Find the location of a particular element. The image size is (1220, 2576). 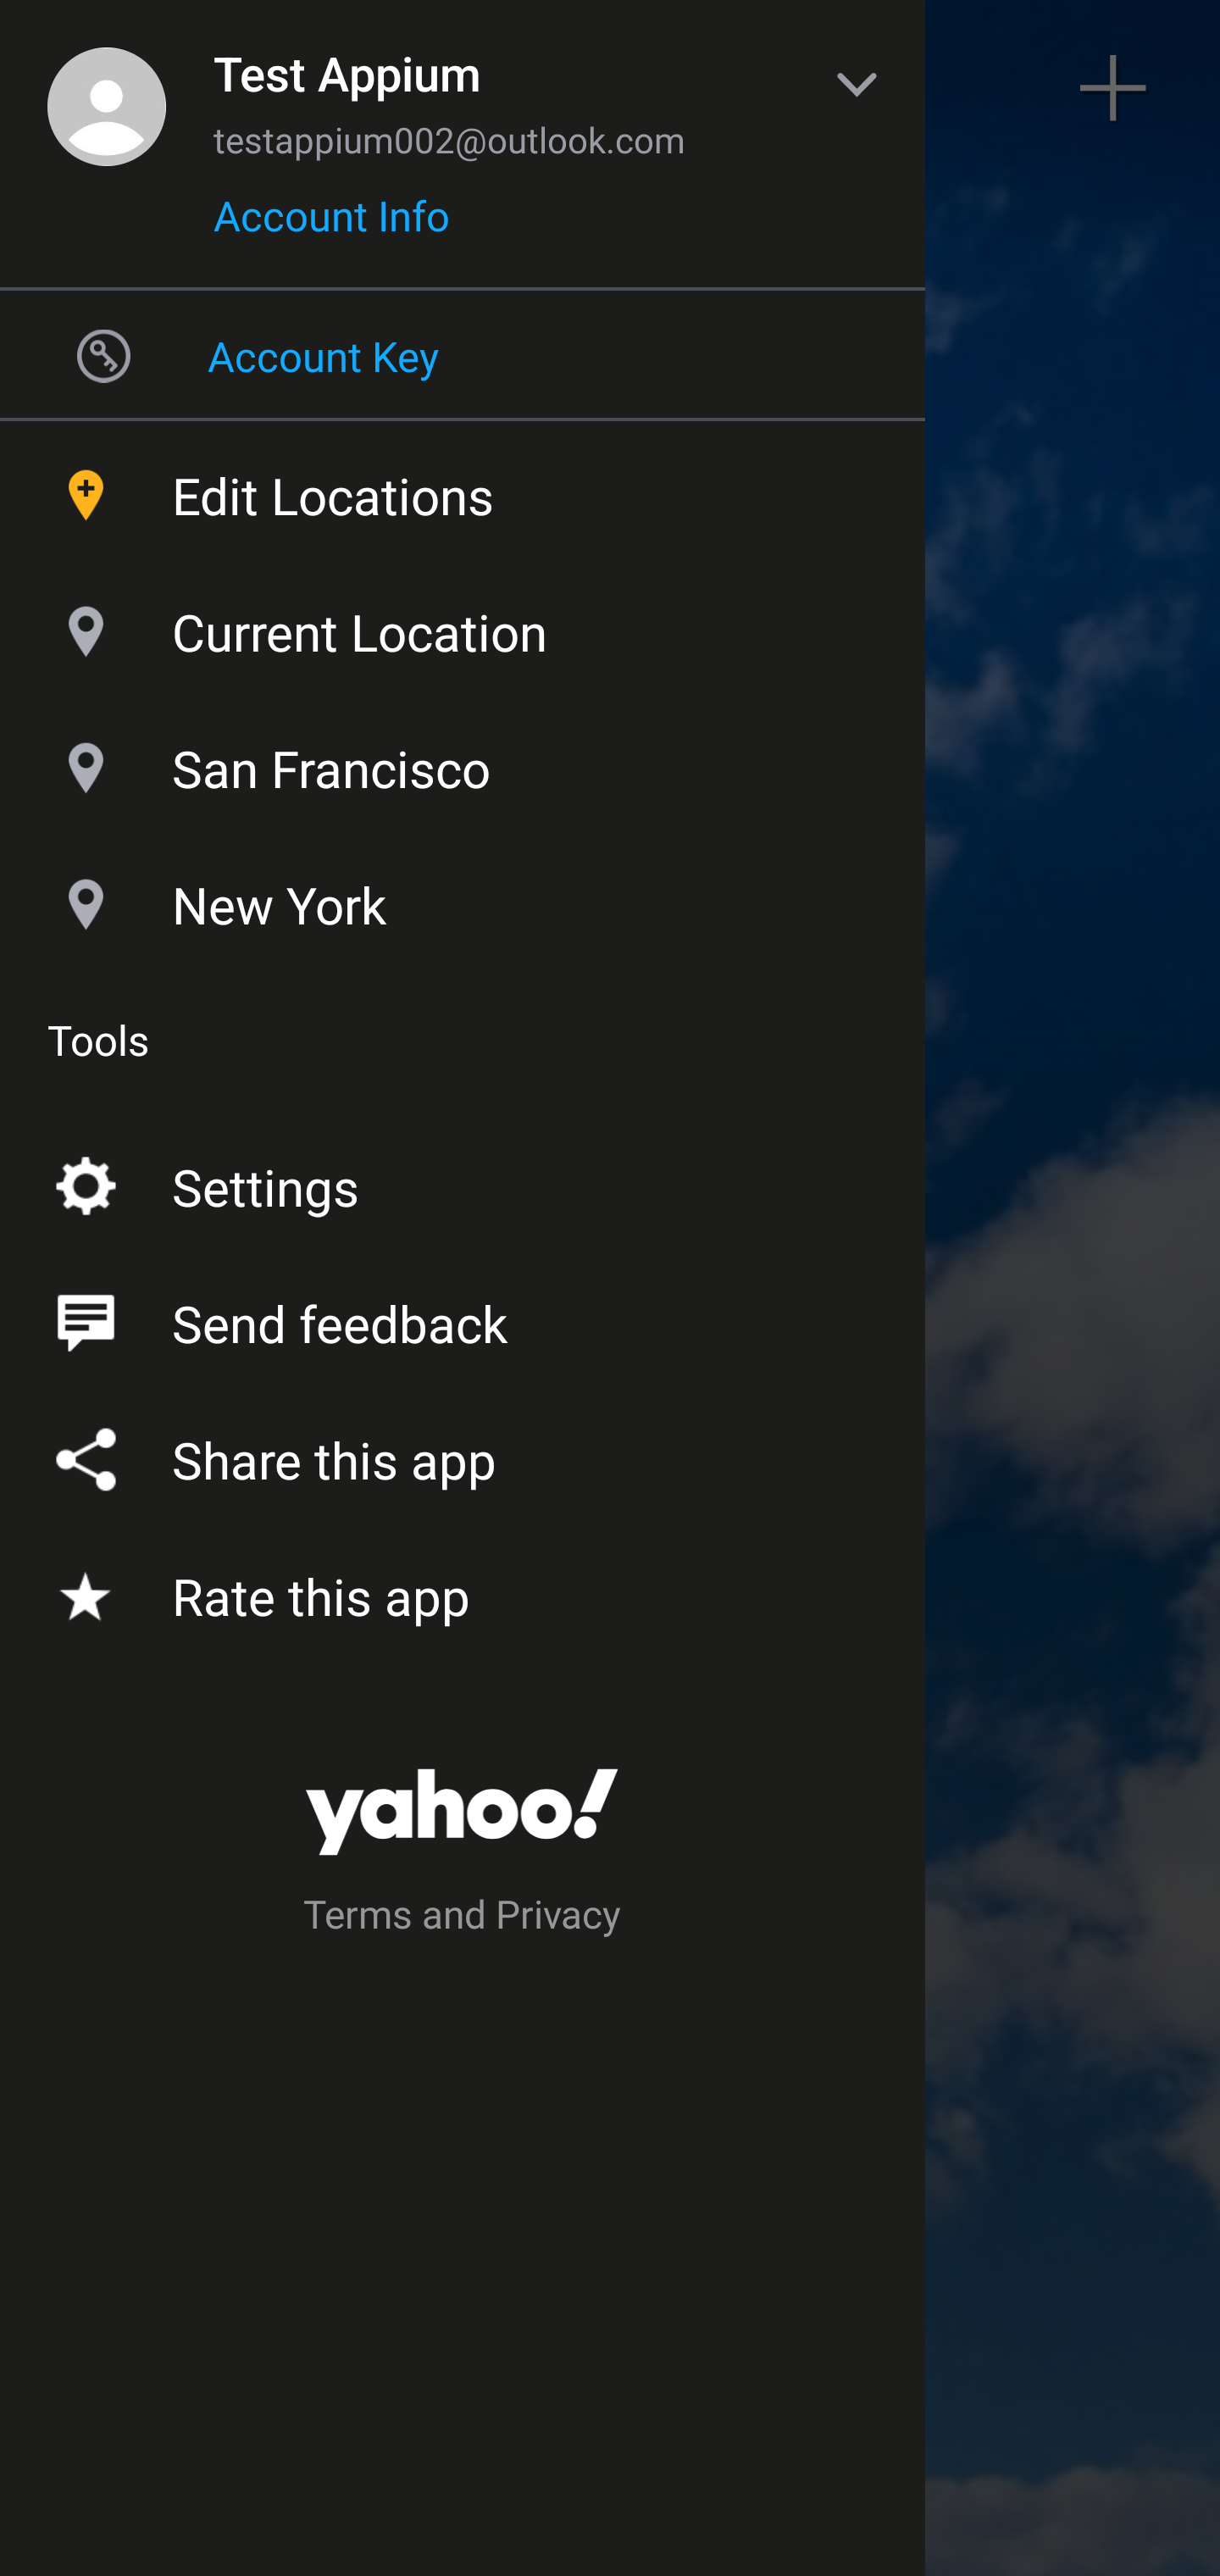

Account Info is located at coordinates (331, 226).